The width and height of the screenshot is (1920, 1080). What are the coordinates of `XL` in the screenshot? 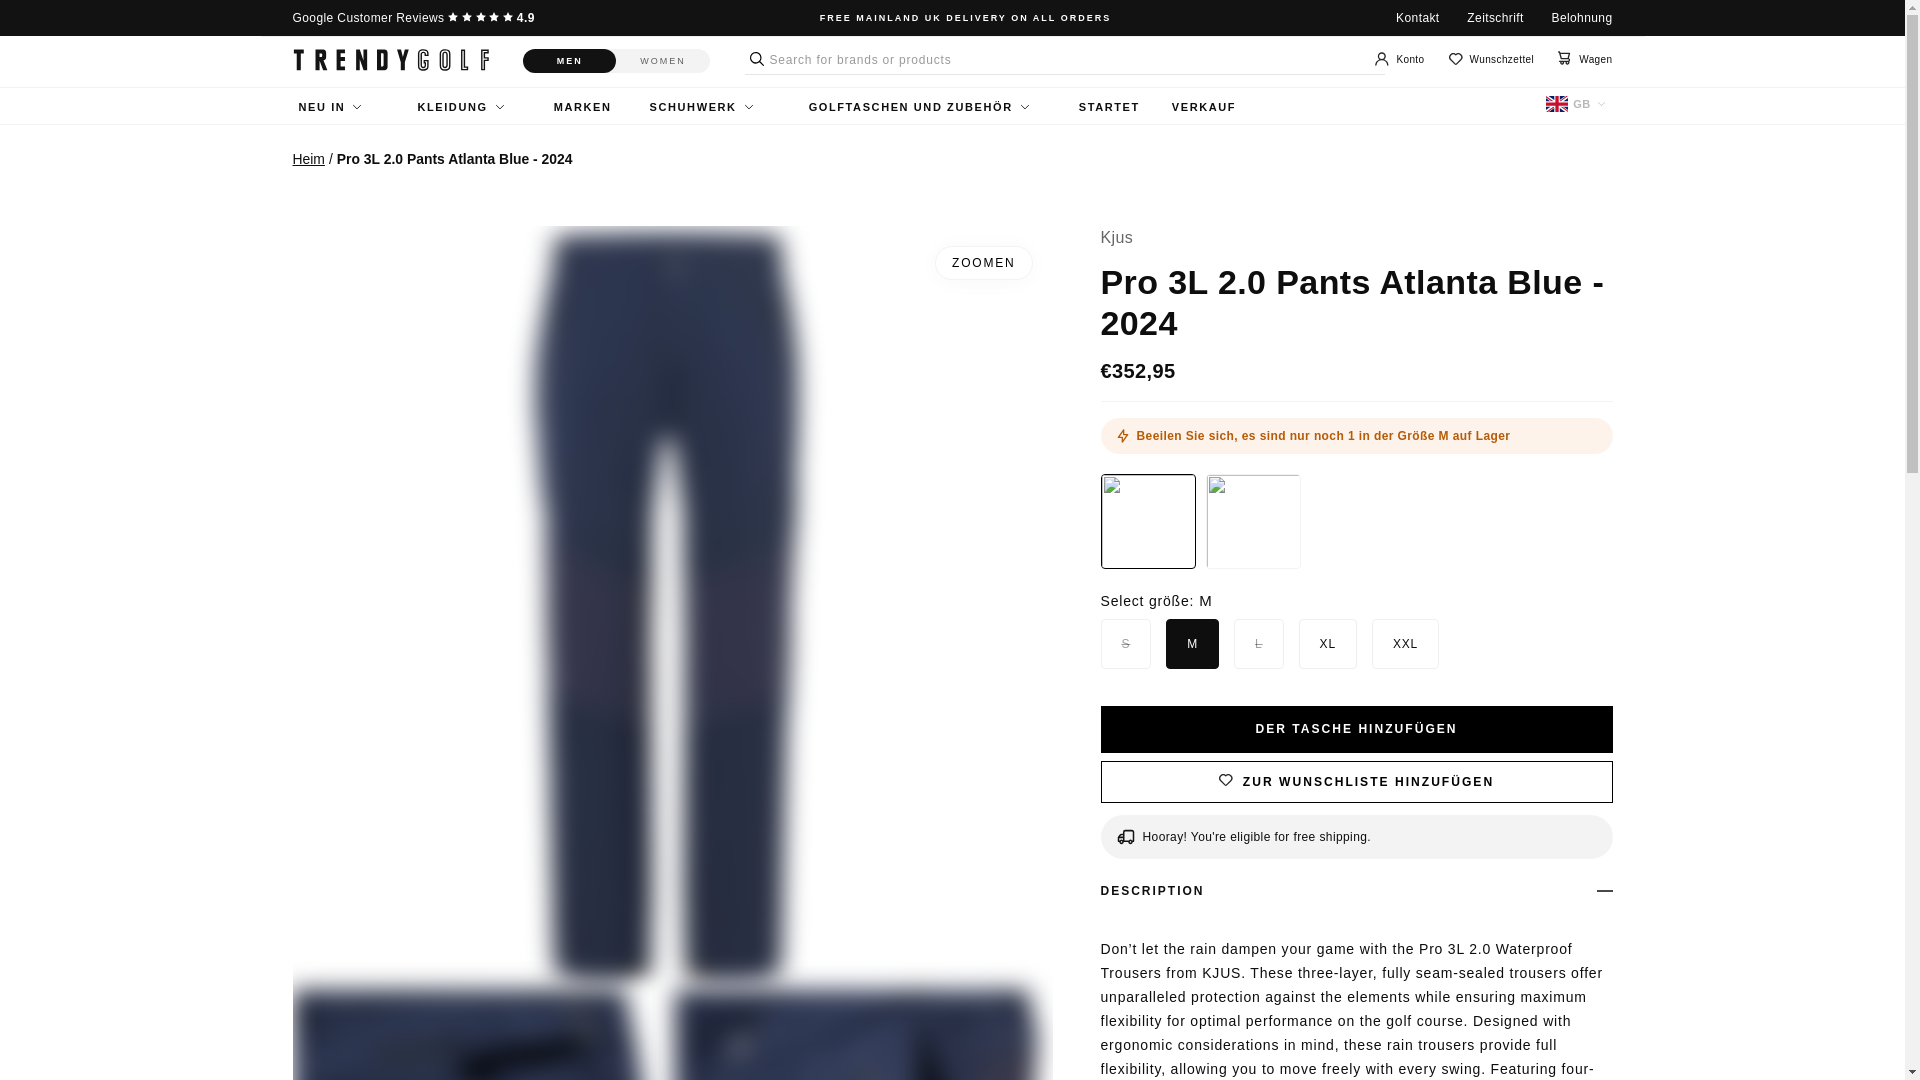 It's located at (1305, 644).